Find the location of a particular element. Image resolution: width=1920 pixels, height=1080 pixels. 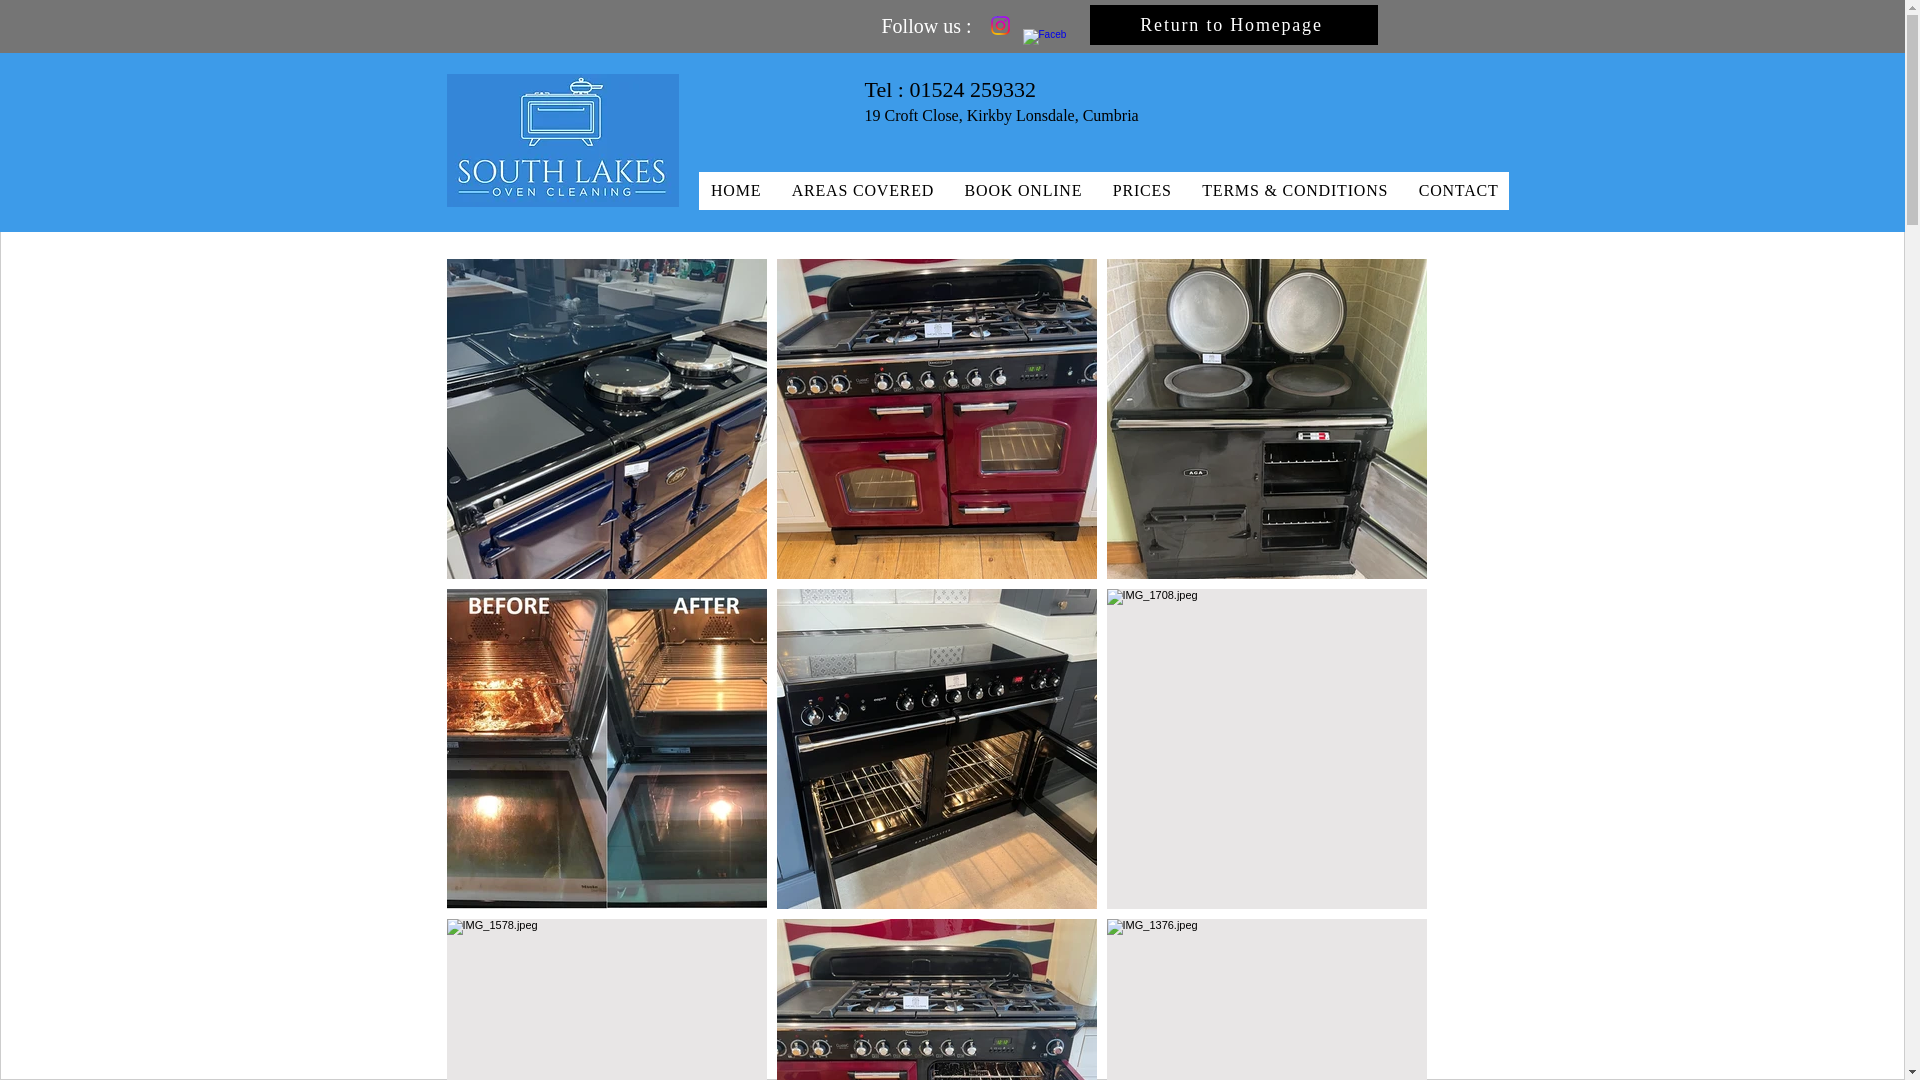

Tel : 01524 259332 is located at coordinates (949, 88).